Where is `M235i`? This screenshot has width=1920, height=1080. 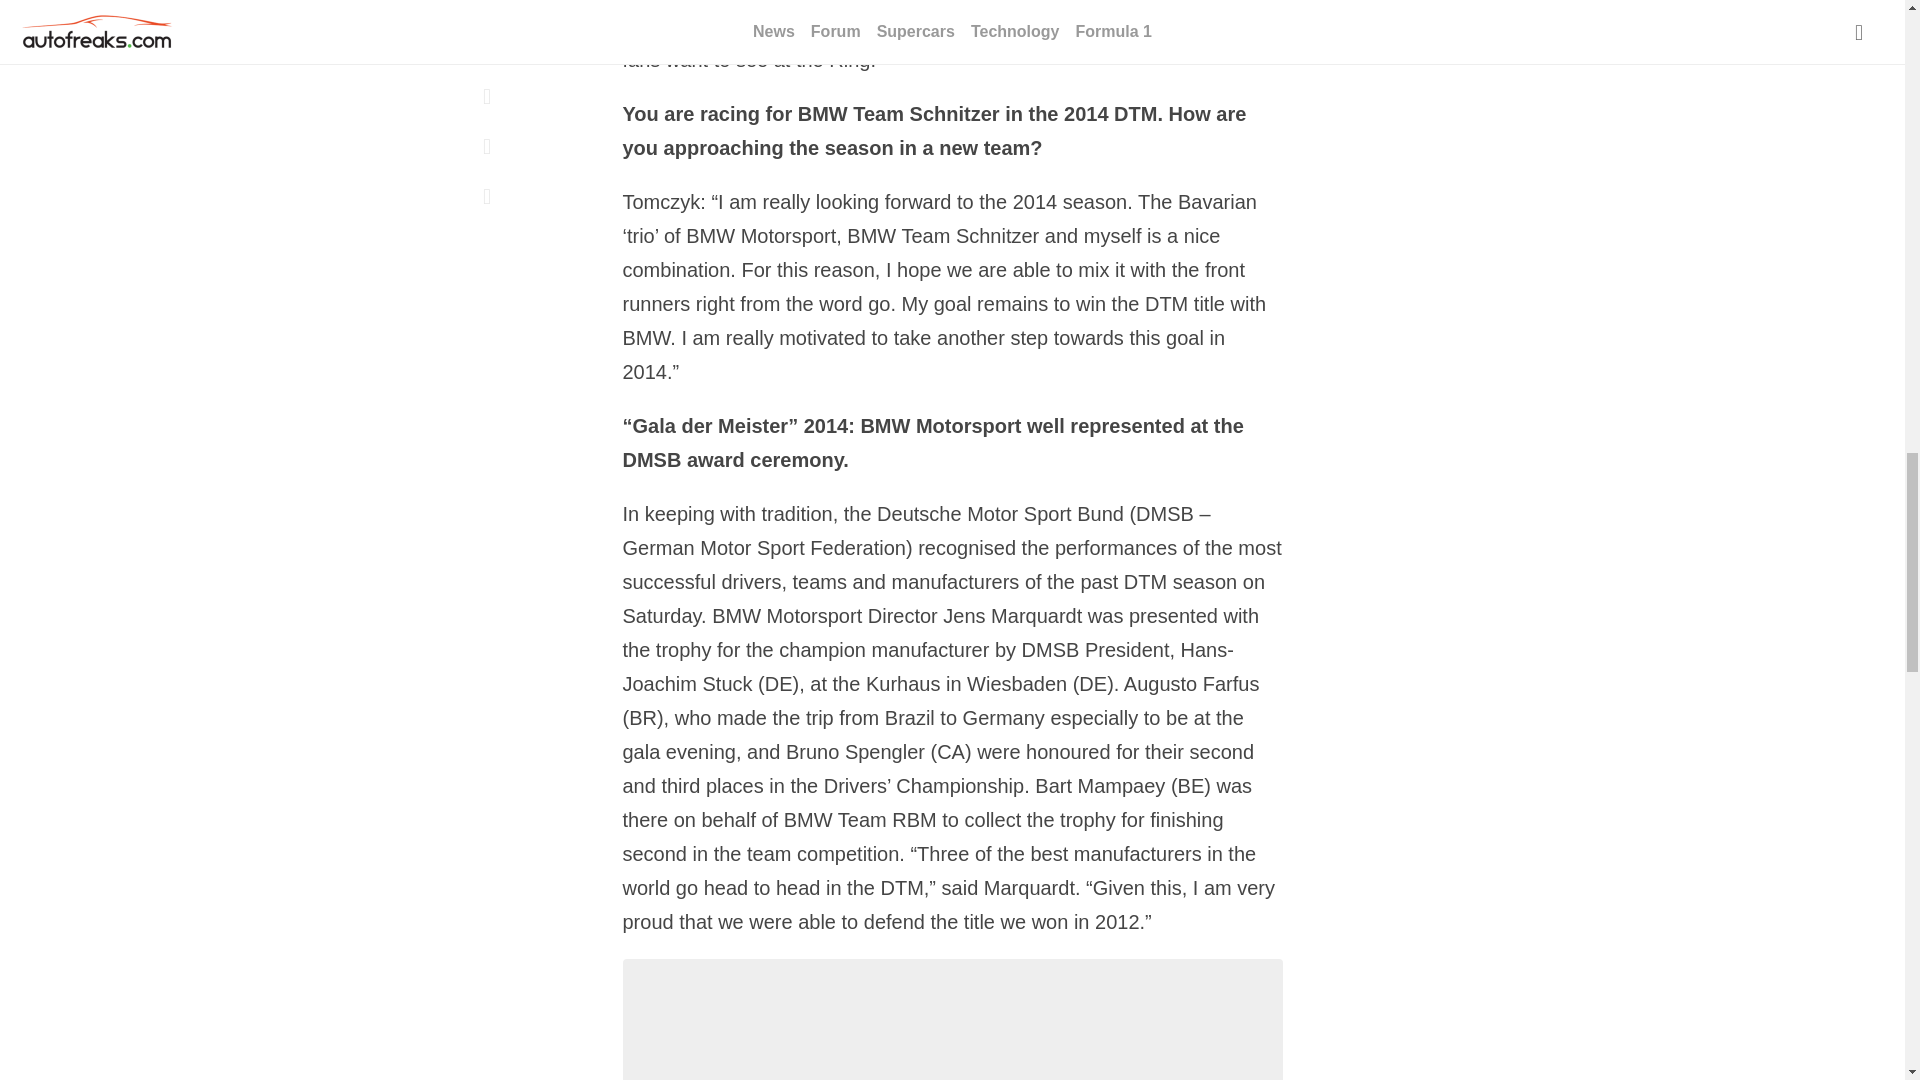 M235i is located at coordinates (650, 27).